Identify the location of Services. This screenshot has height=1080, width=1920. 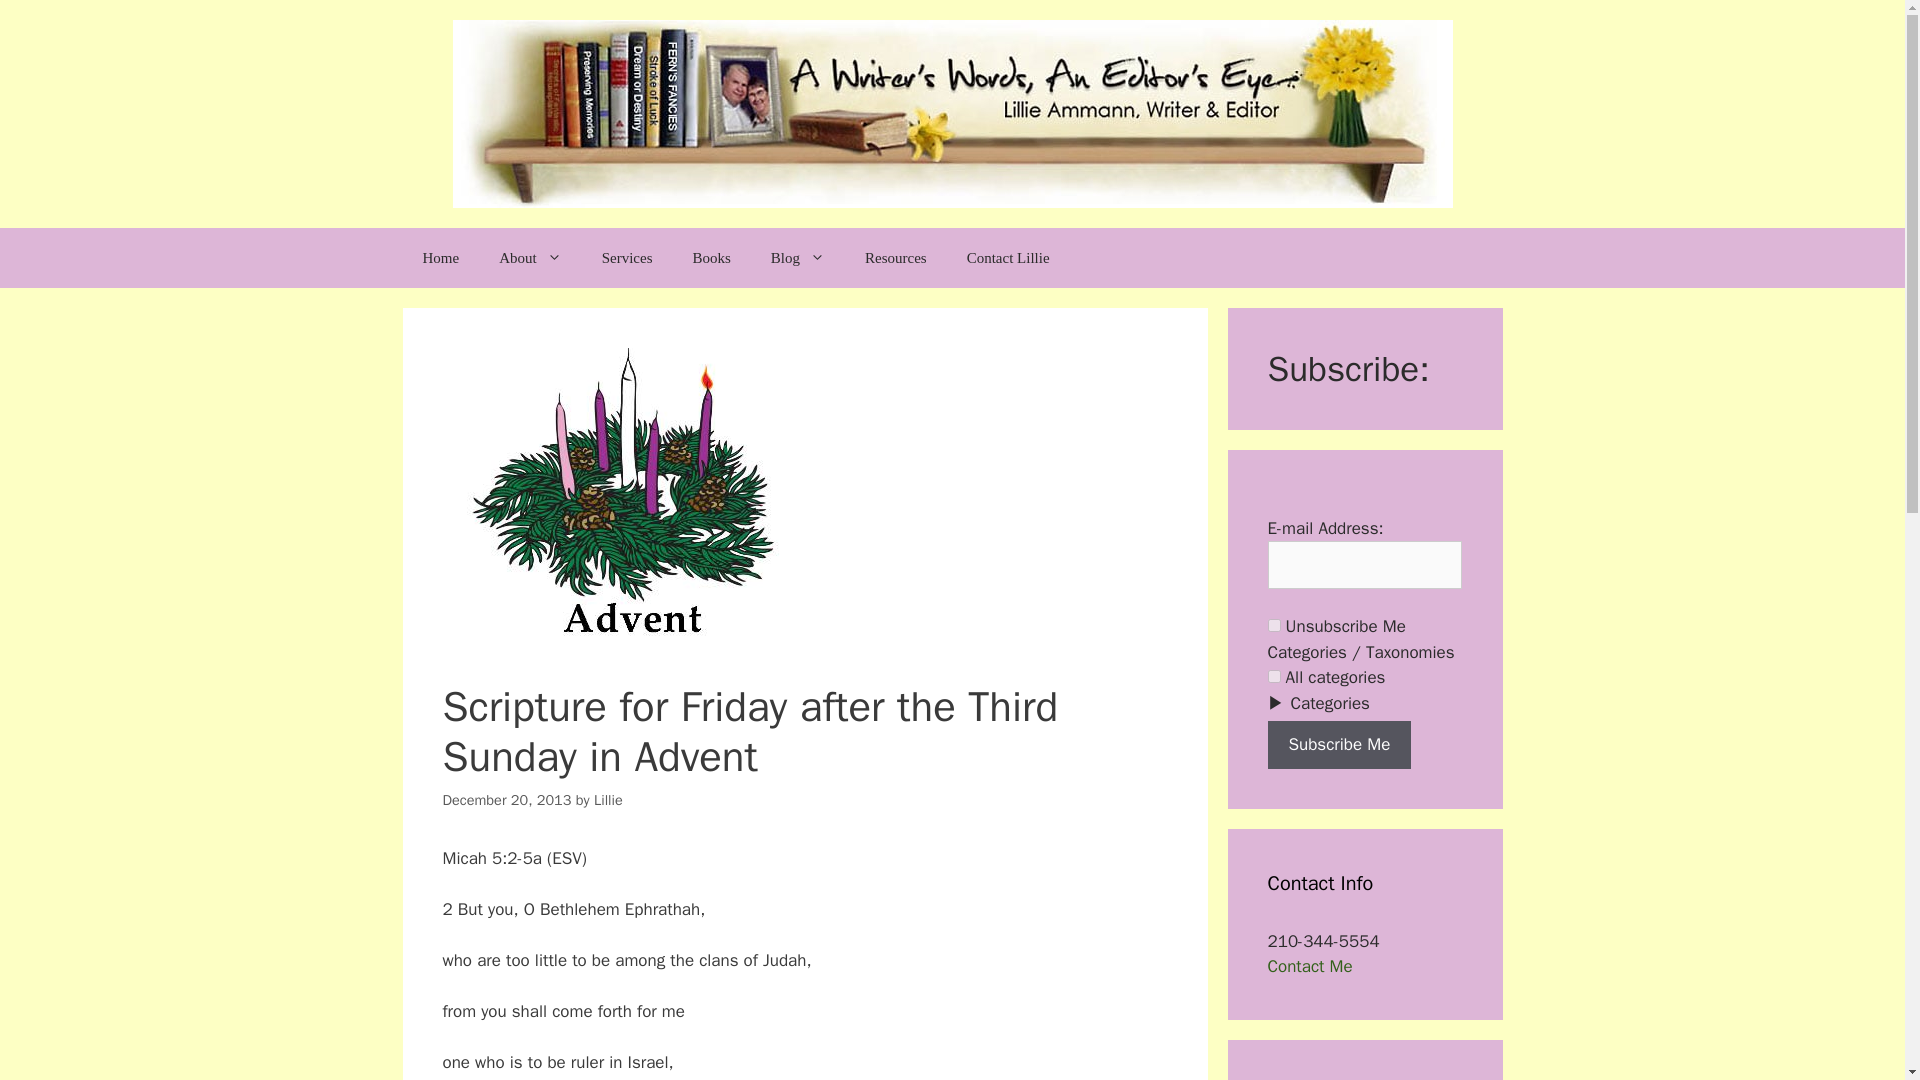
(627, 258).